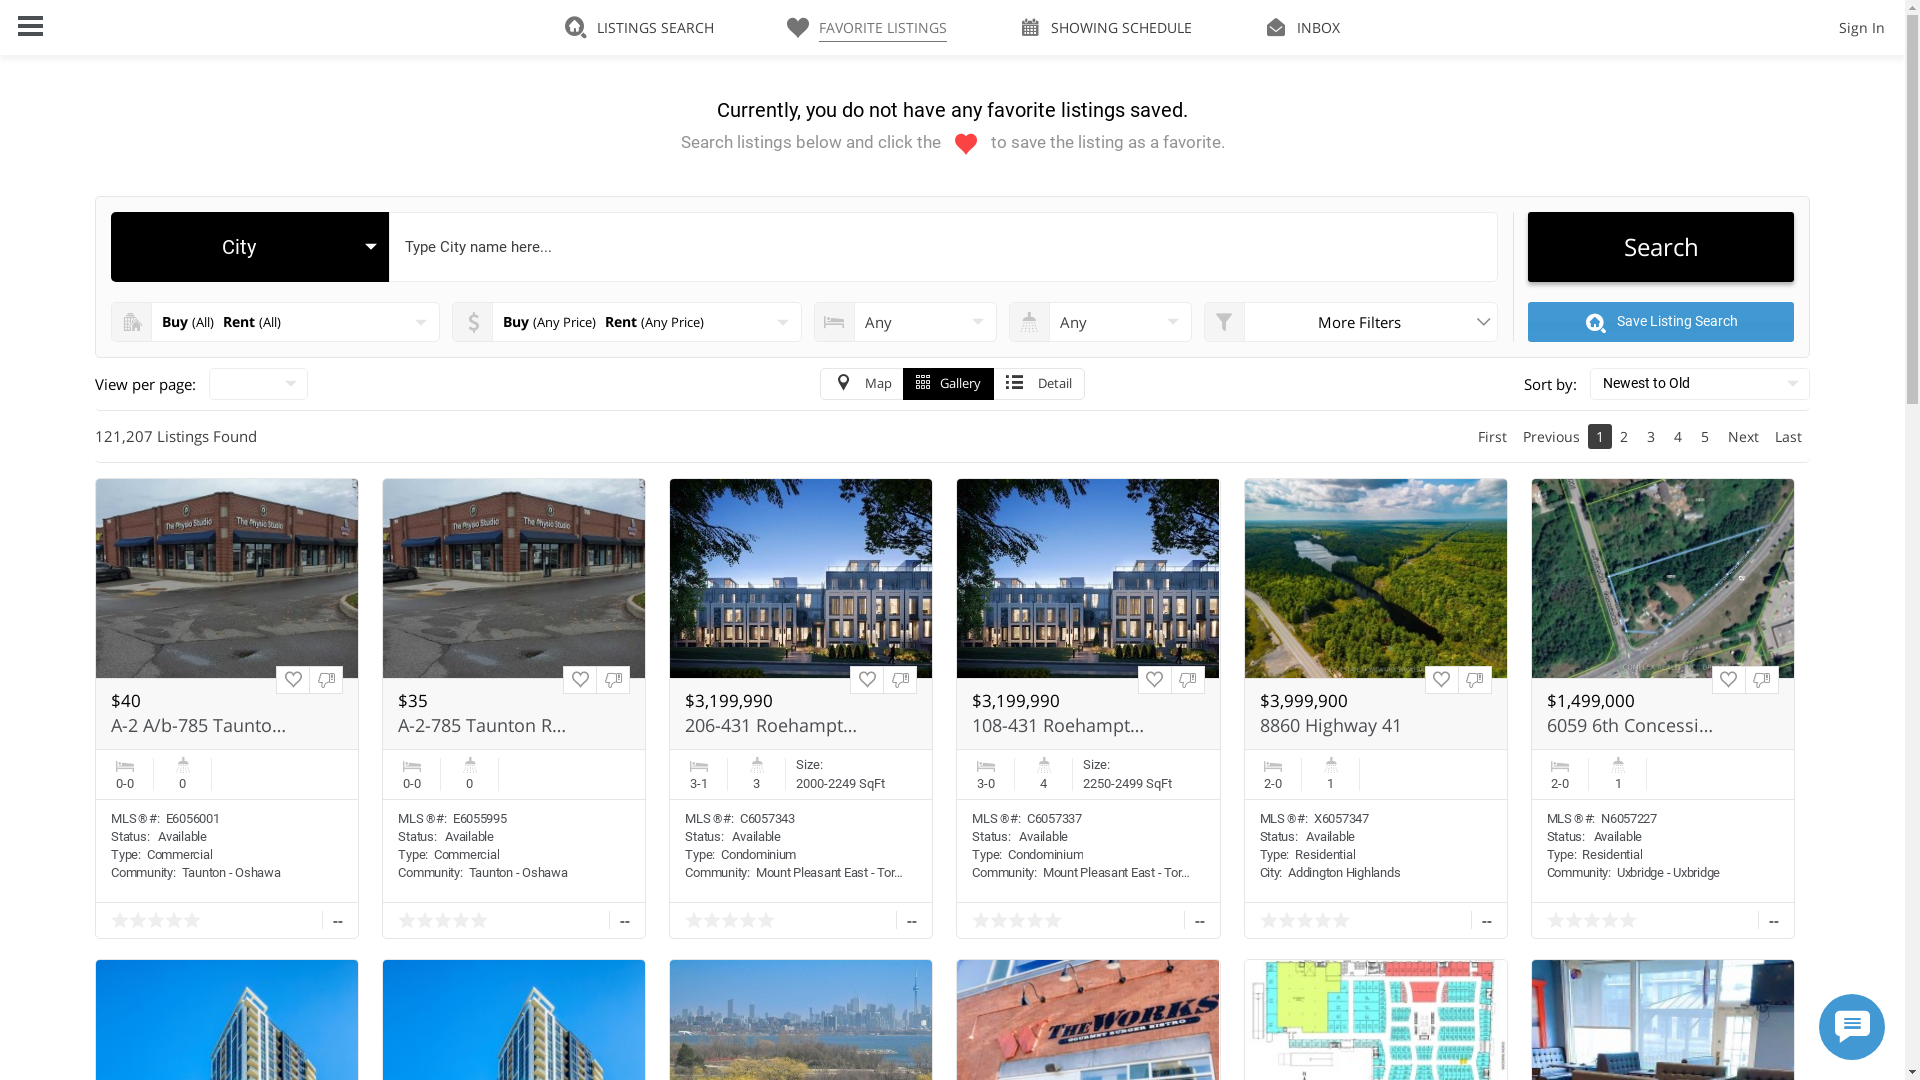  What do you see at coordinates (1060, 726) in the screenshot?
I see `108-431 Roehampton Ave` at bounding box center [1060, 726].